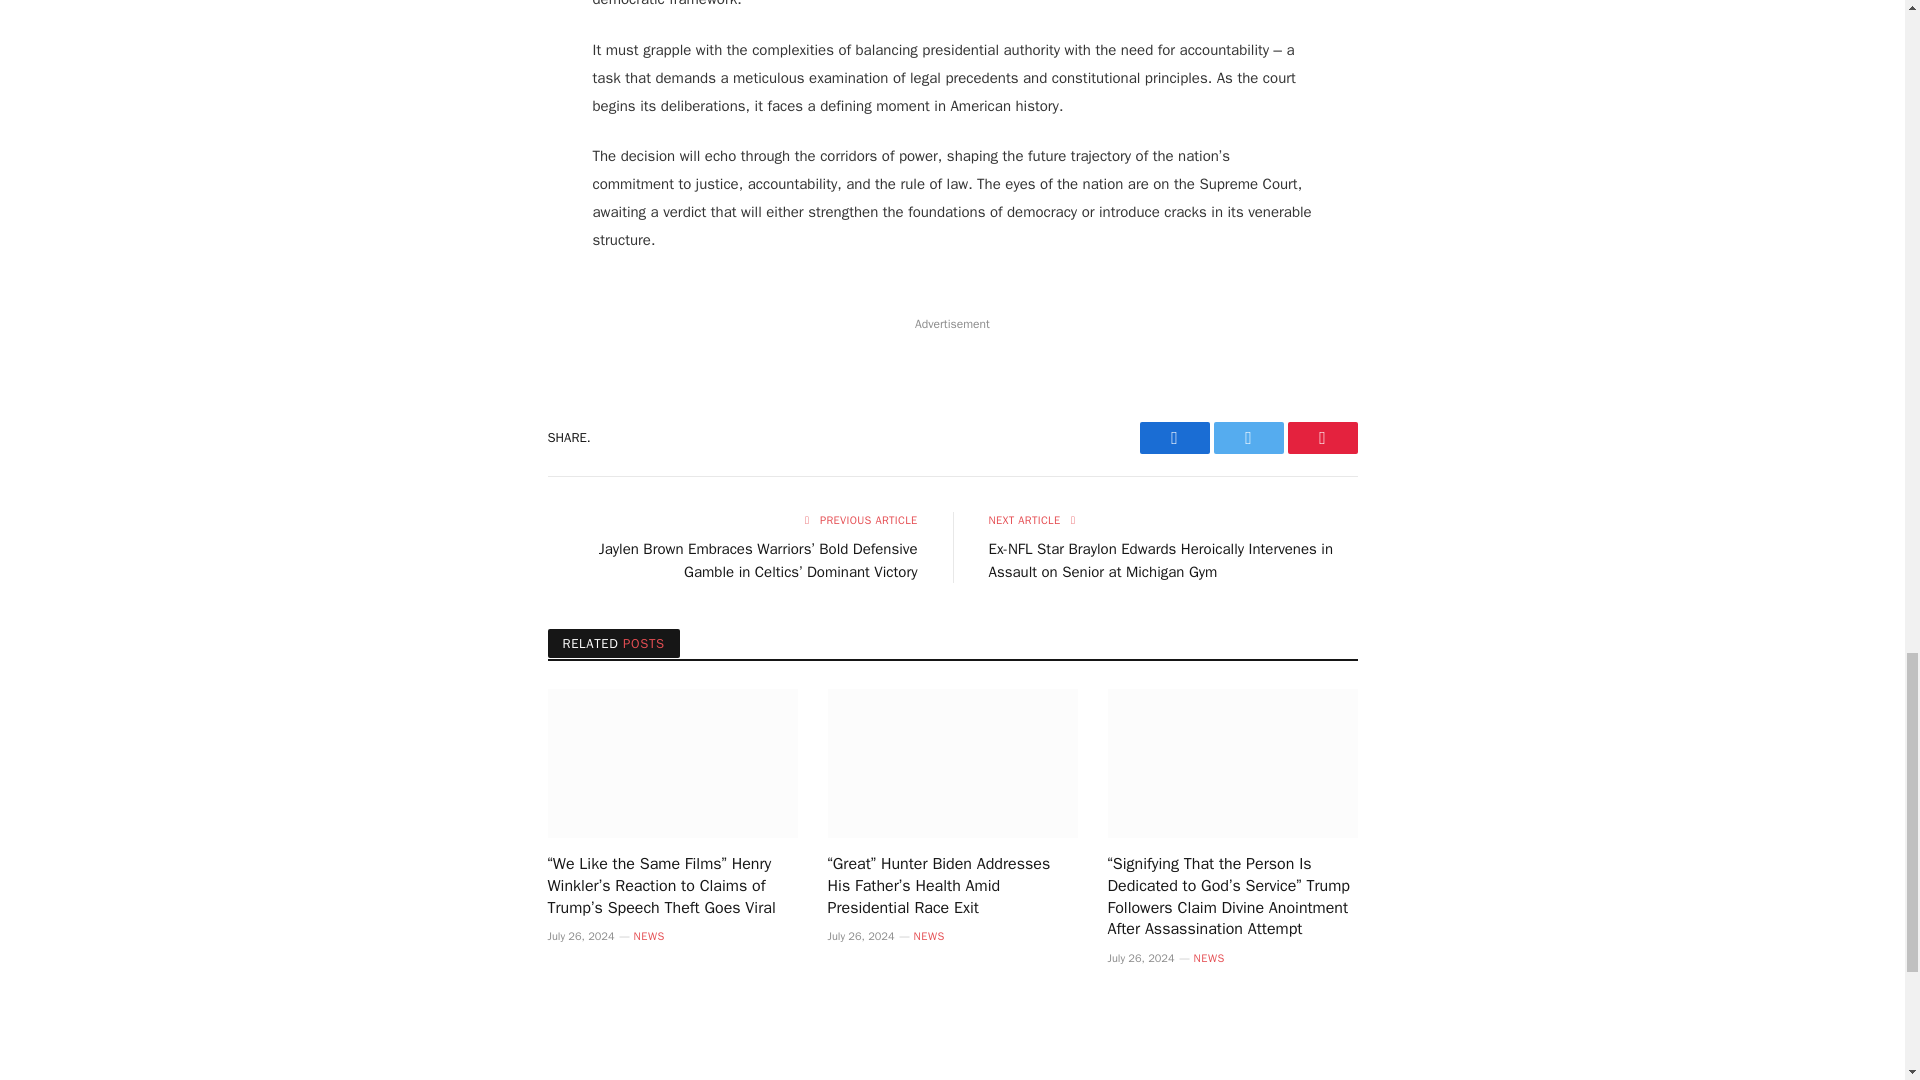 The image size is (1920, 1080). What do you see at coordinates (928, 936) in the screenshot?
I see `NEWS` at bounding box center [928, 936].